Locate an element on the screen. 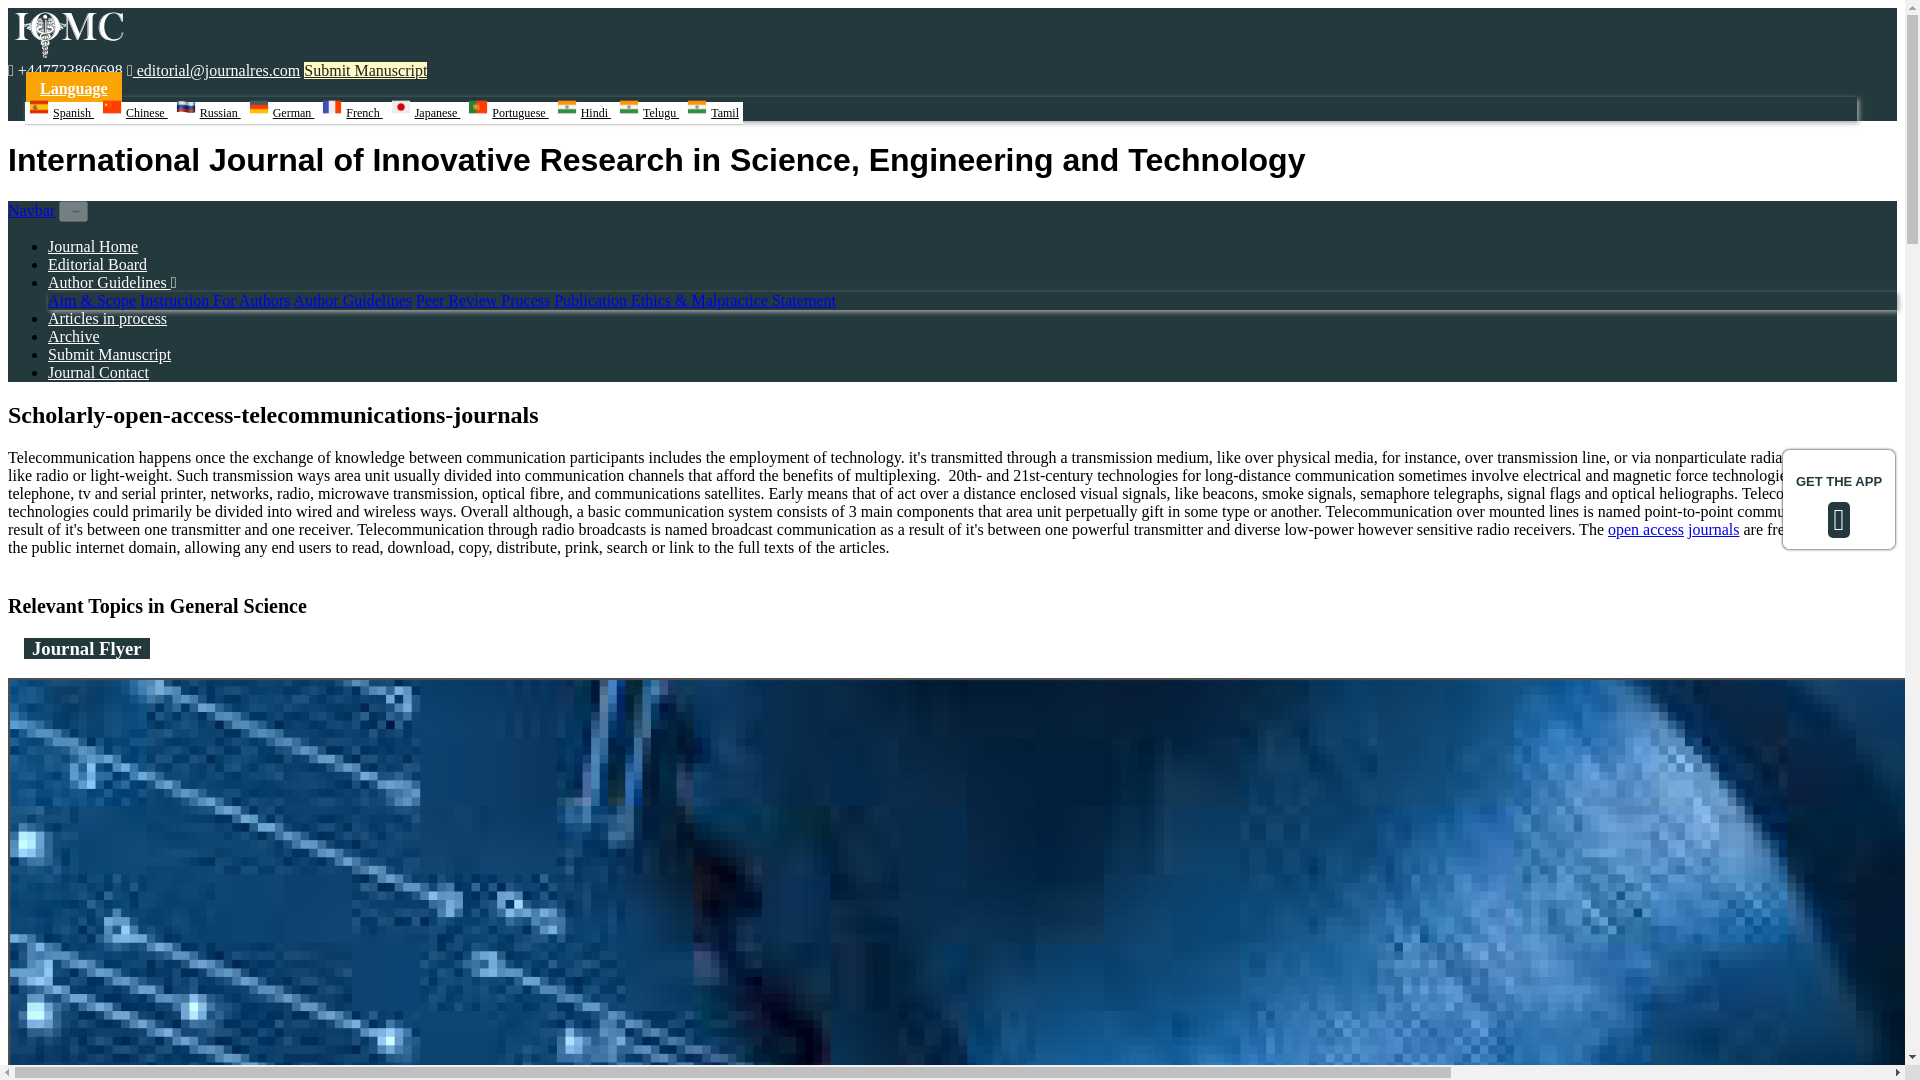 This screenshot has height=1080, width=1920. German is located at coordinates (282, 113).